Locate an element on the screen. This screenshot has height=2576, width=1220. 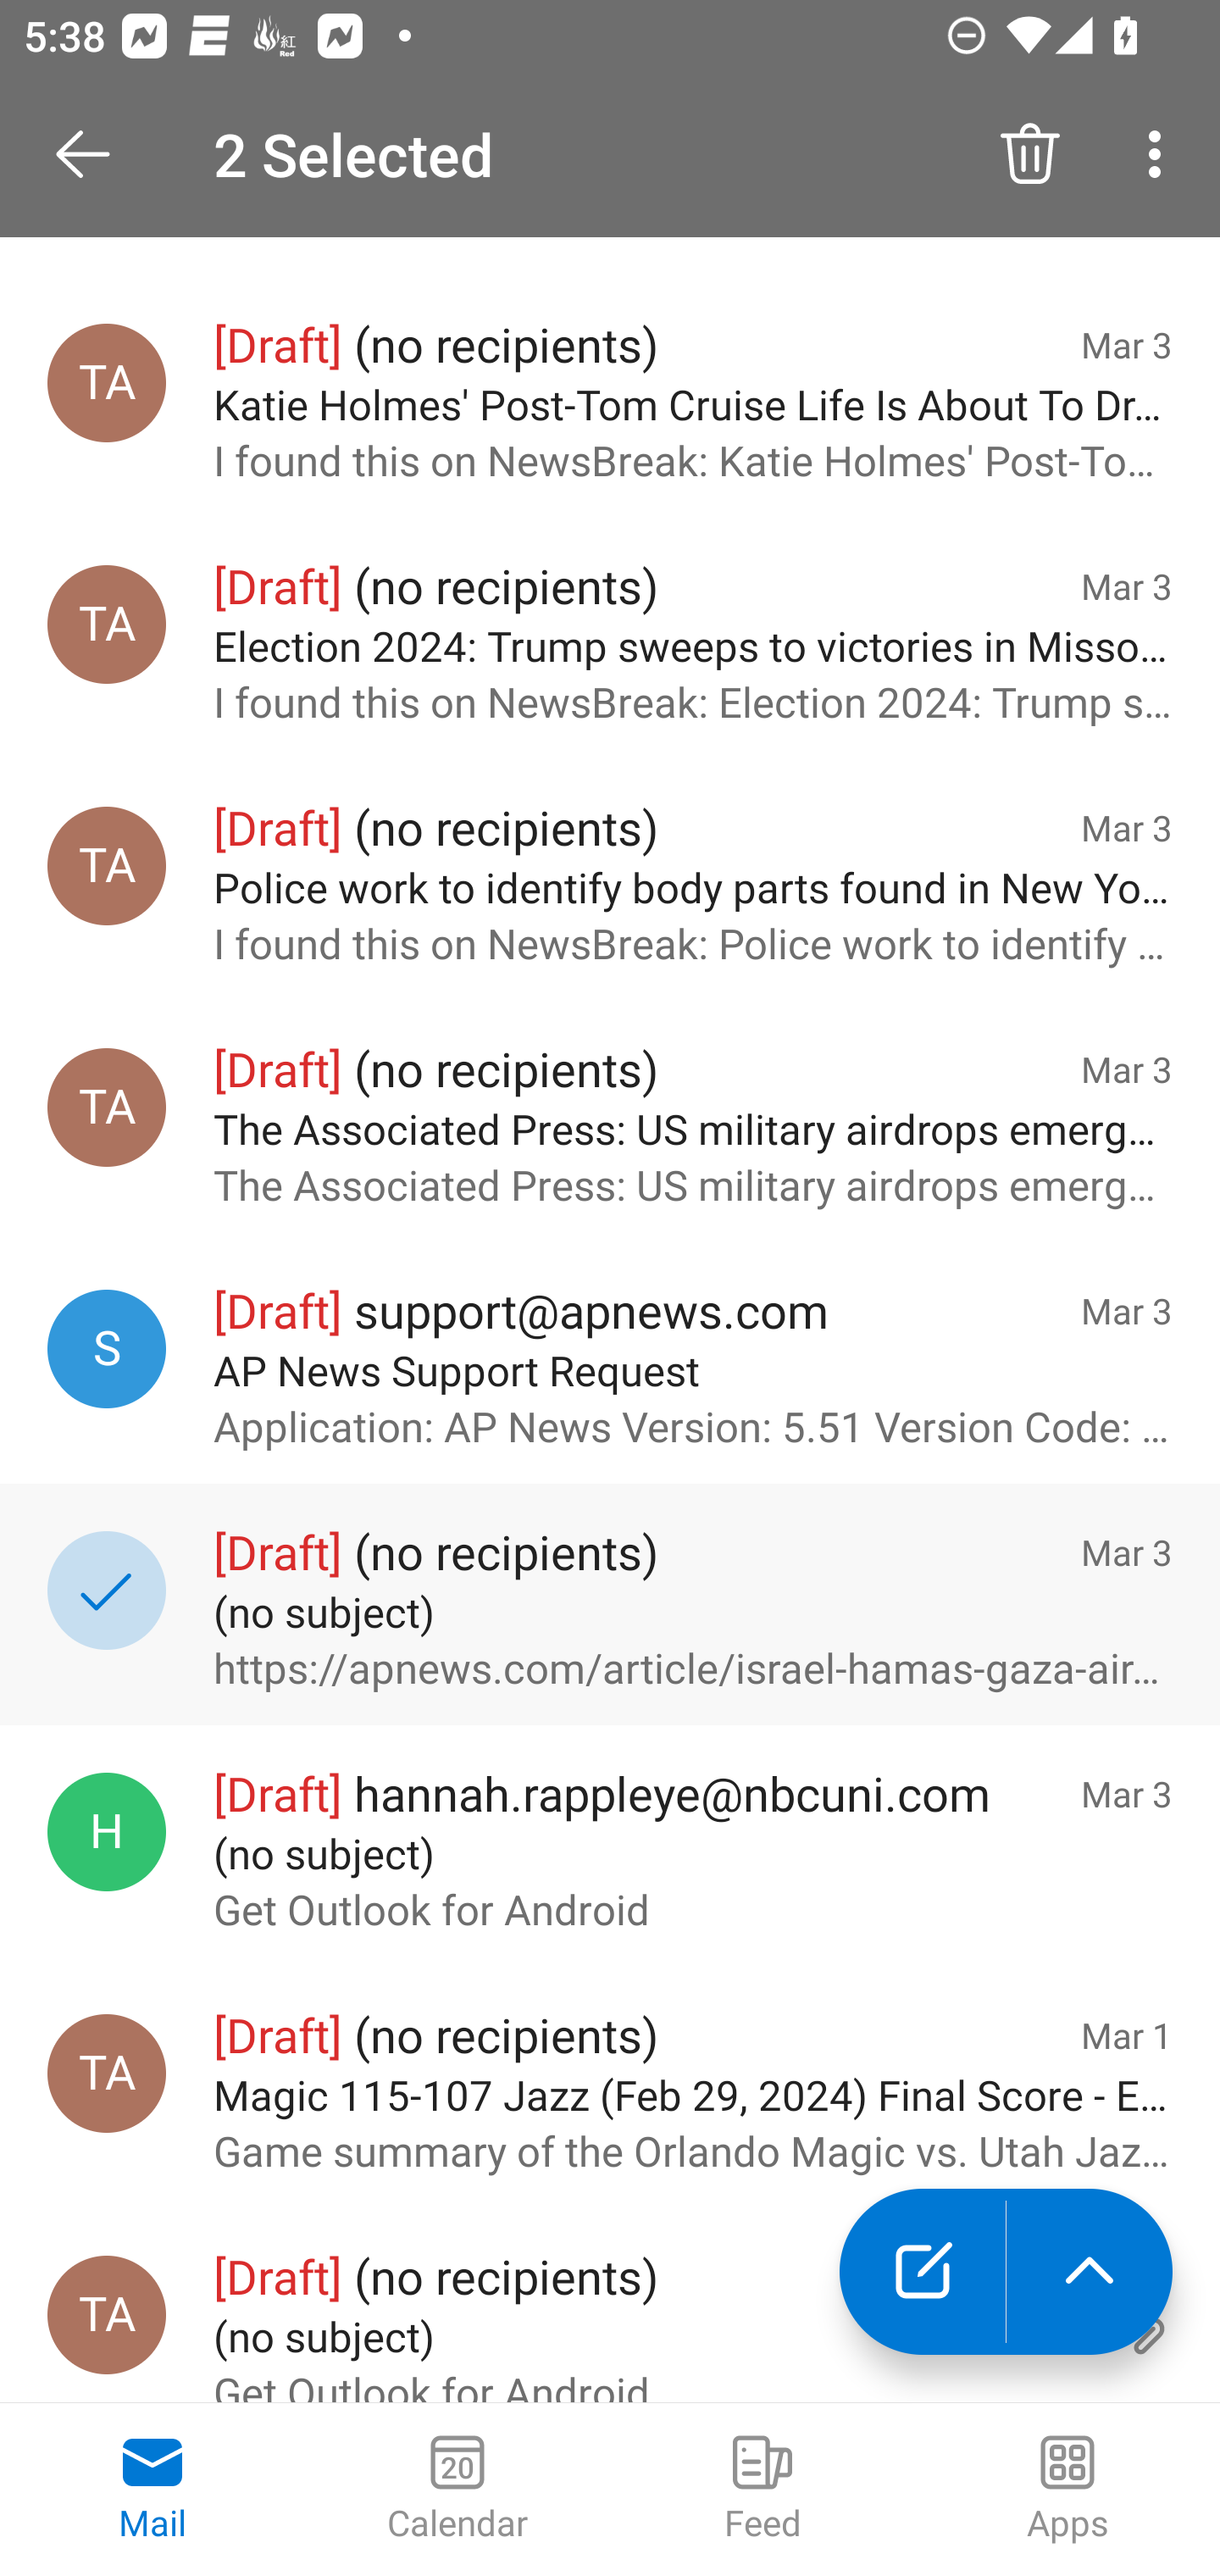
Test Appium, testappium002@outlook.com is located at coordinates (107, 1108).